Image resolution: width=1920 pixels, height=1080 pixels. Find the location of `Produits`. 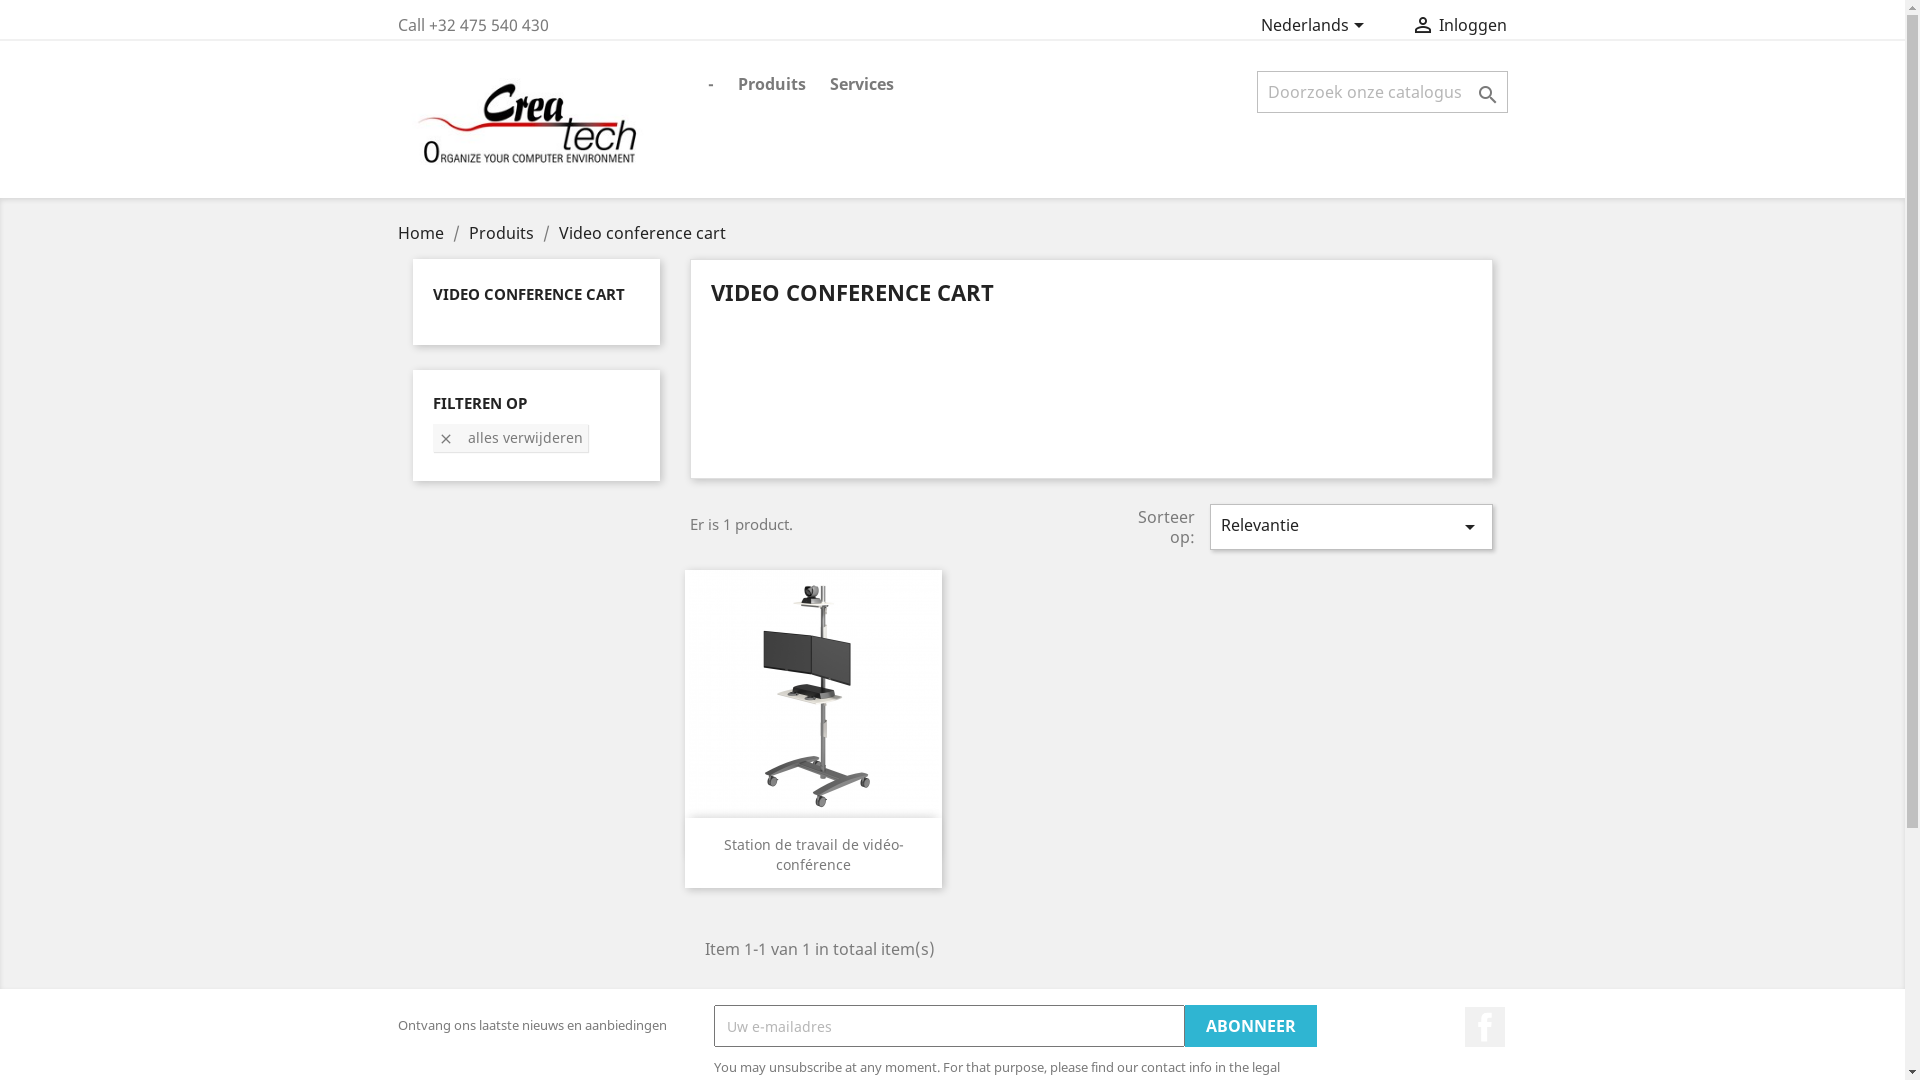

Produits is located at coordinates (772, 86).